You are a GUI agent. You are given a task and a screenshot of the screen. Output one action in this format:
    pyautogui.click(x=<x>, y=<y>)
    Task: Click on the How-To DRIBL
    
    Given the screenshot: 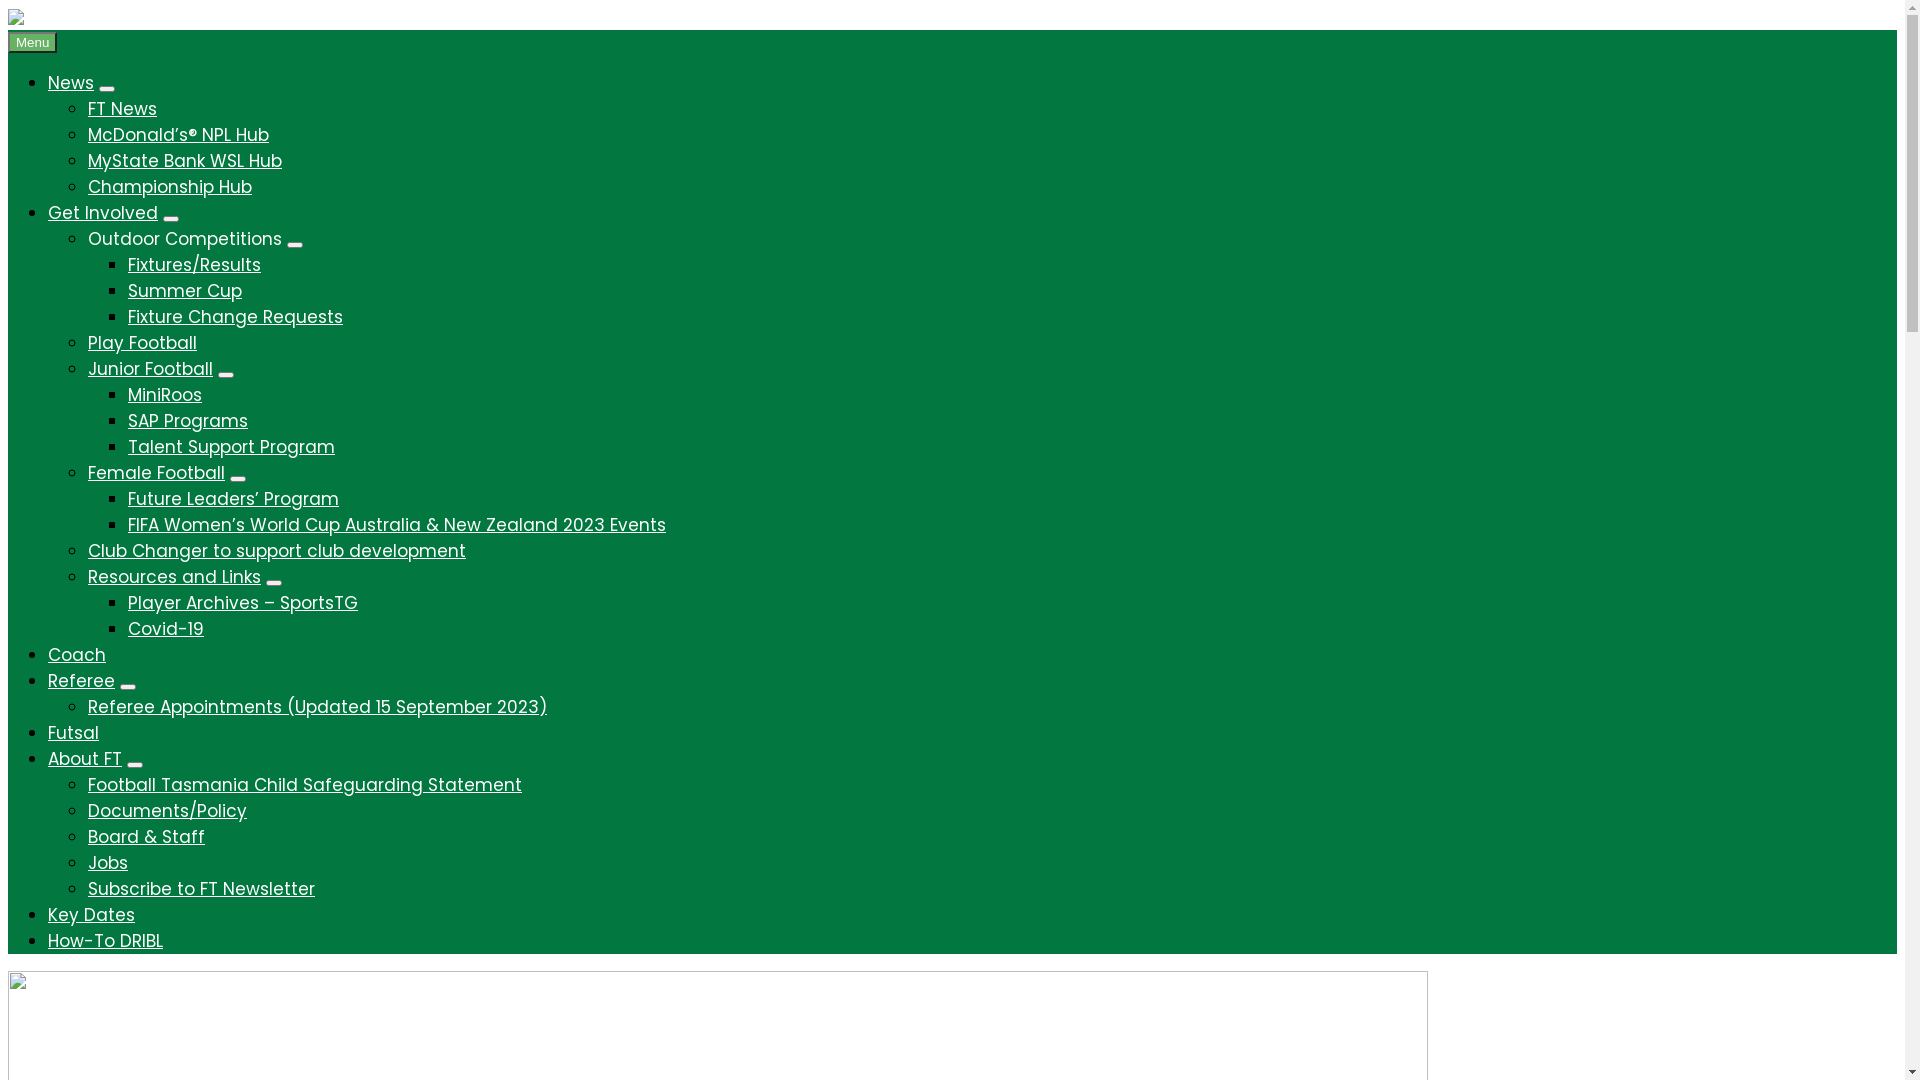 What is the action you would take?
    pyautogui.click(x=106, y=941)
    